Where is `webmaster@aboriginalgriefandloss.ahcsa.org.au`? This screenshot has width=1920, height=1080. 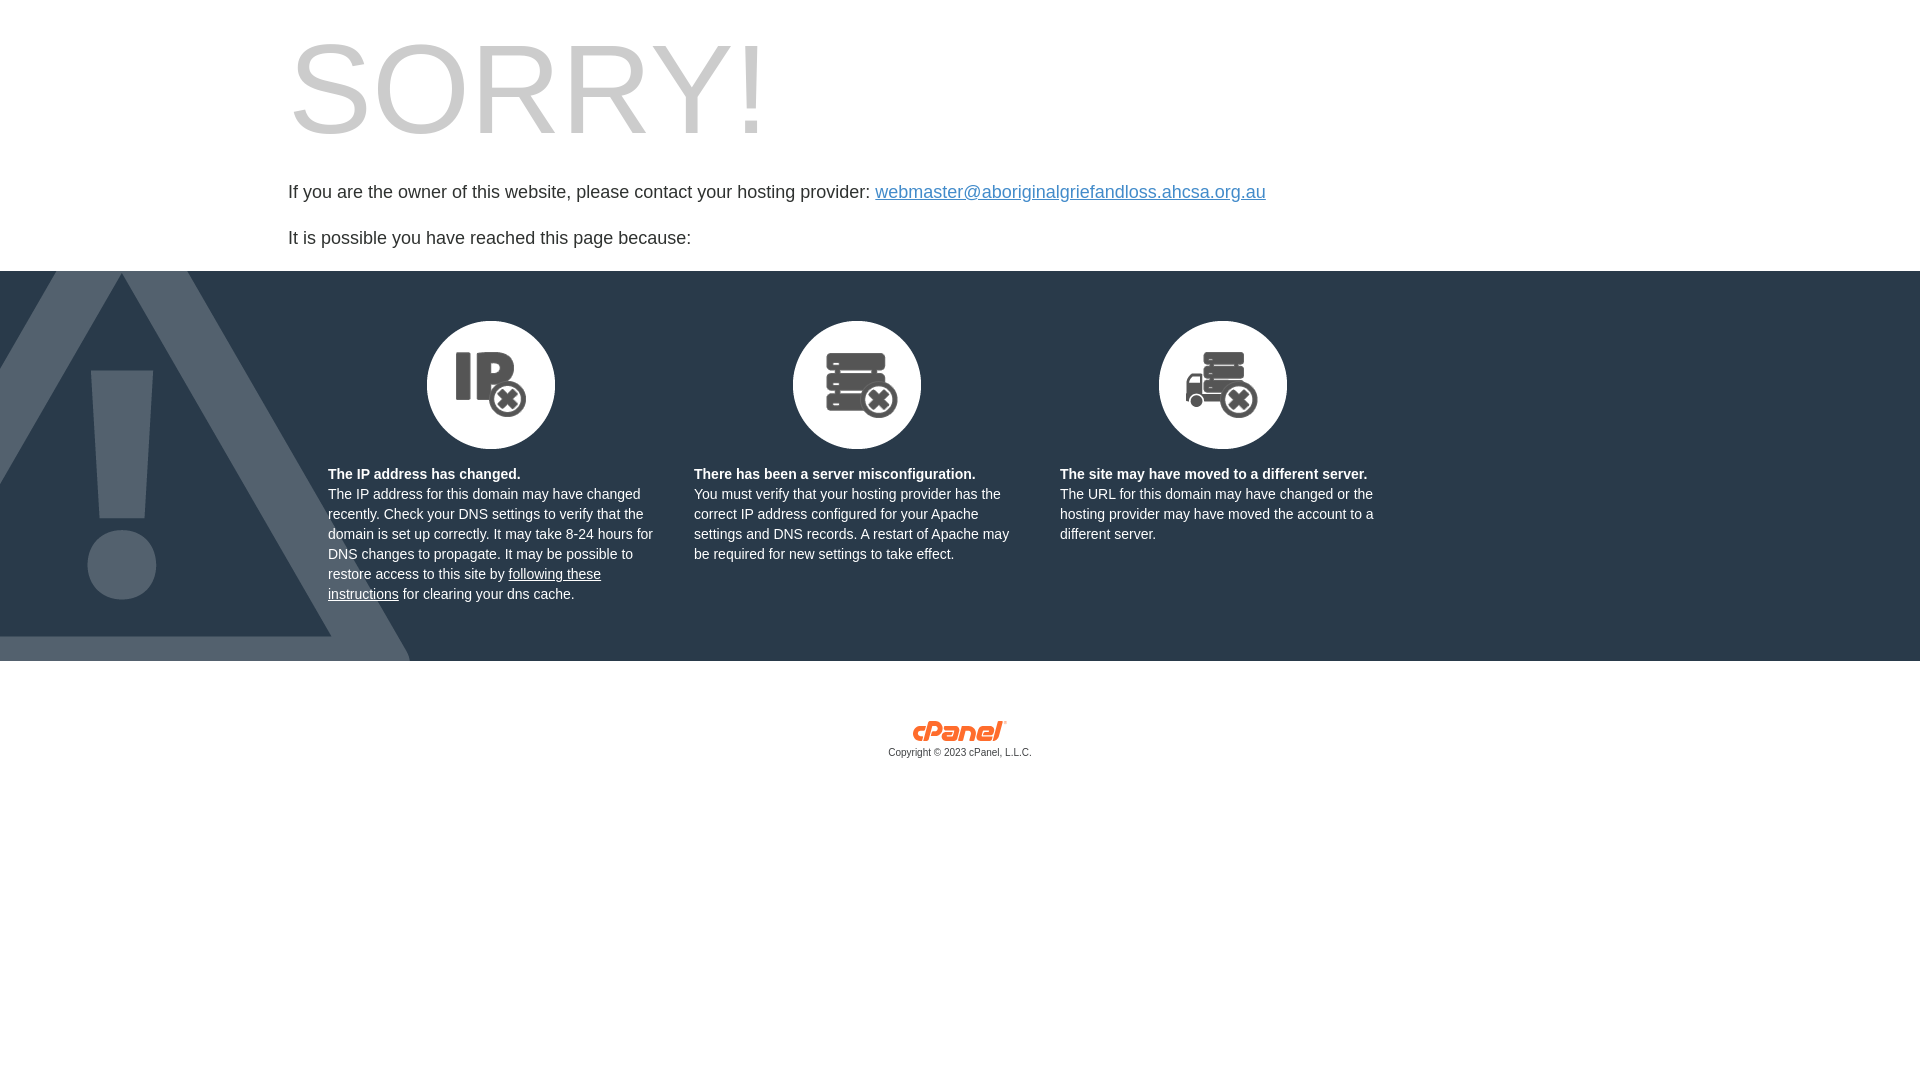
webmaster@aboriginalgriefandloss.ahcsa.org.au is located at coordinates (1070, 192).